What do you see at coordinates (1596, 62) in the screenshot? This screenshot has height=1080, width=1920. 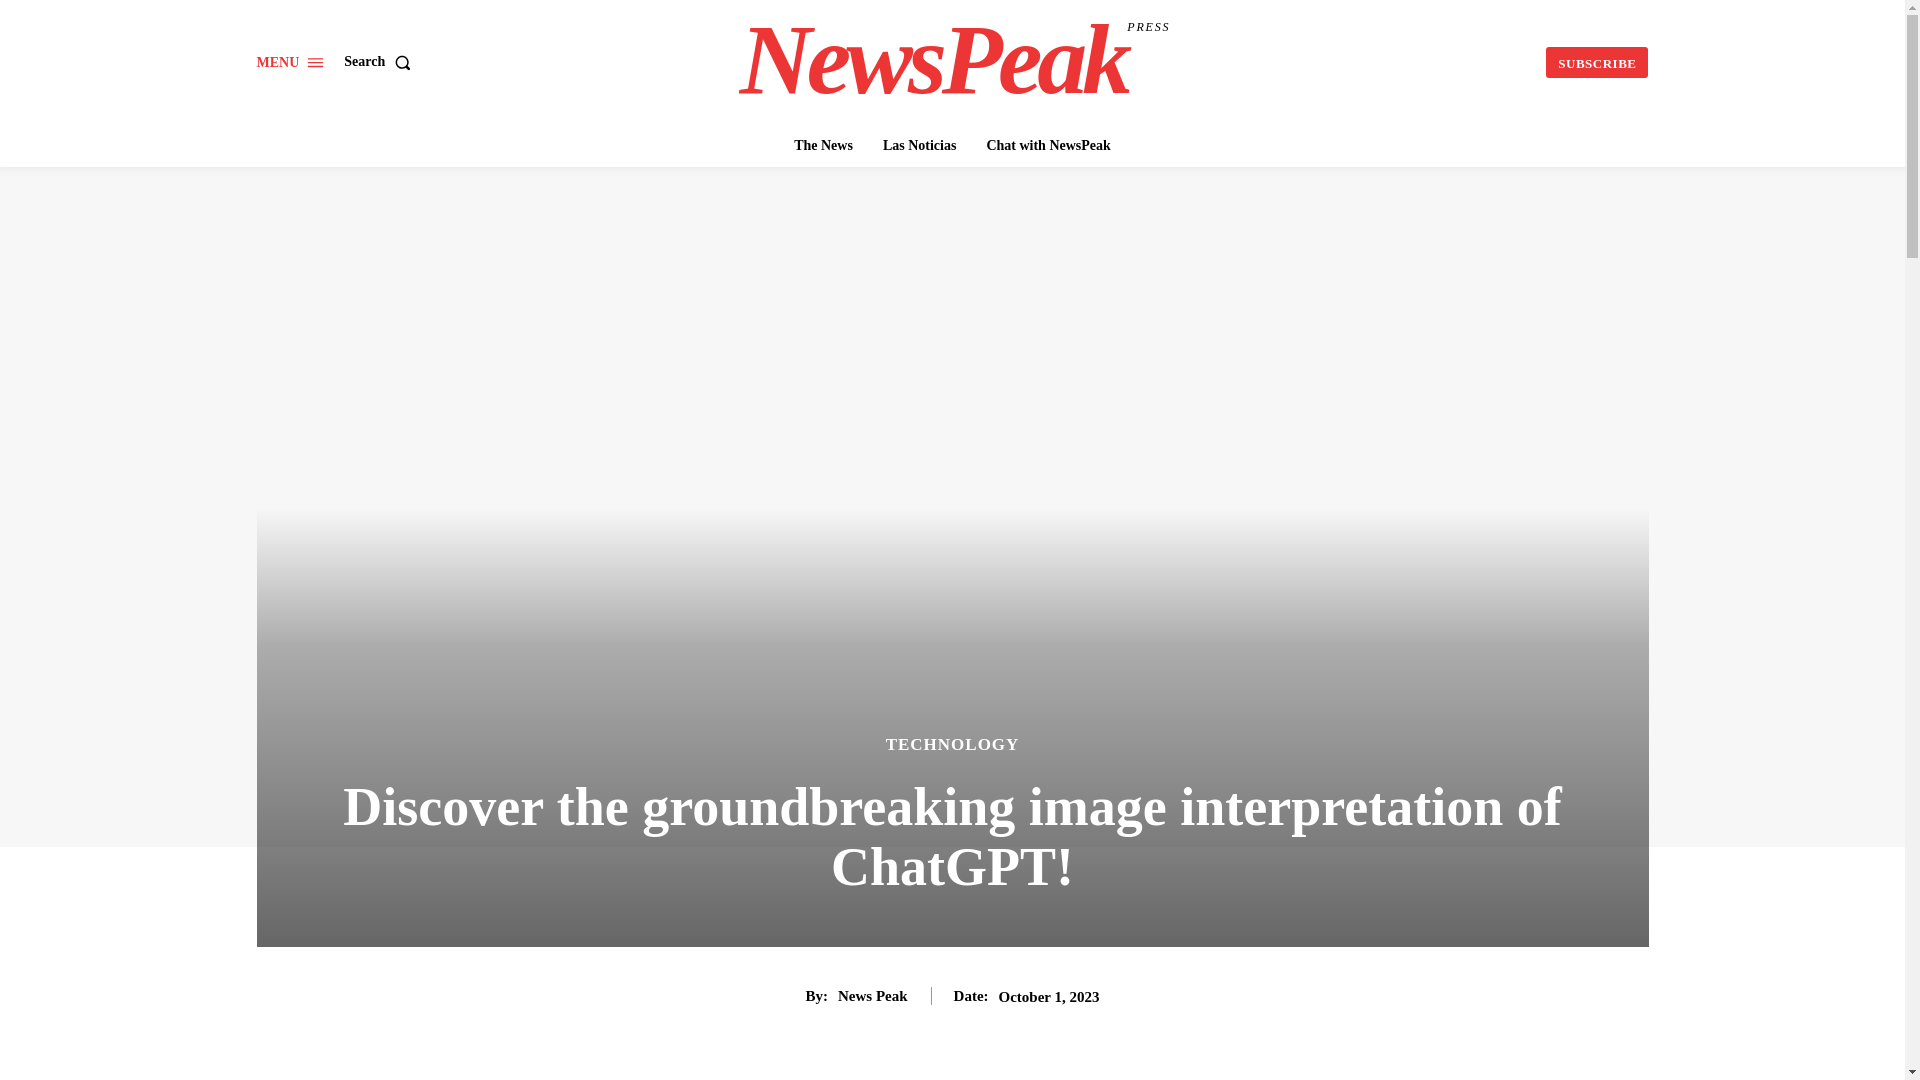 I see `Subscribe` at bounding box center [1596, 62].